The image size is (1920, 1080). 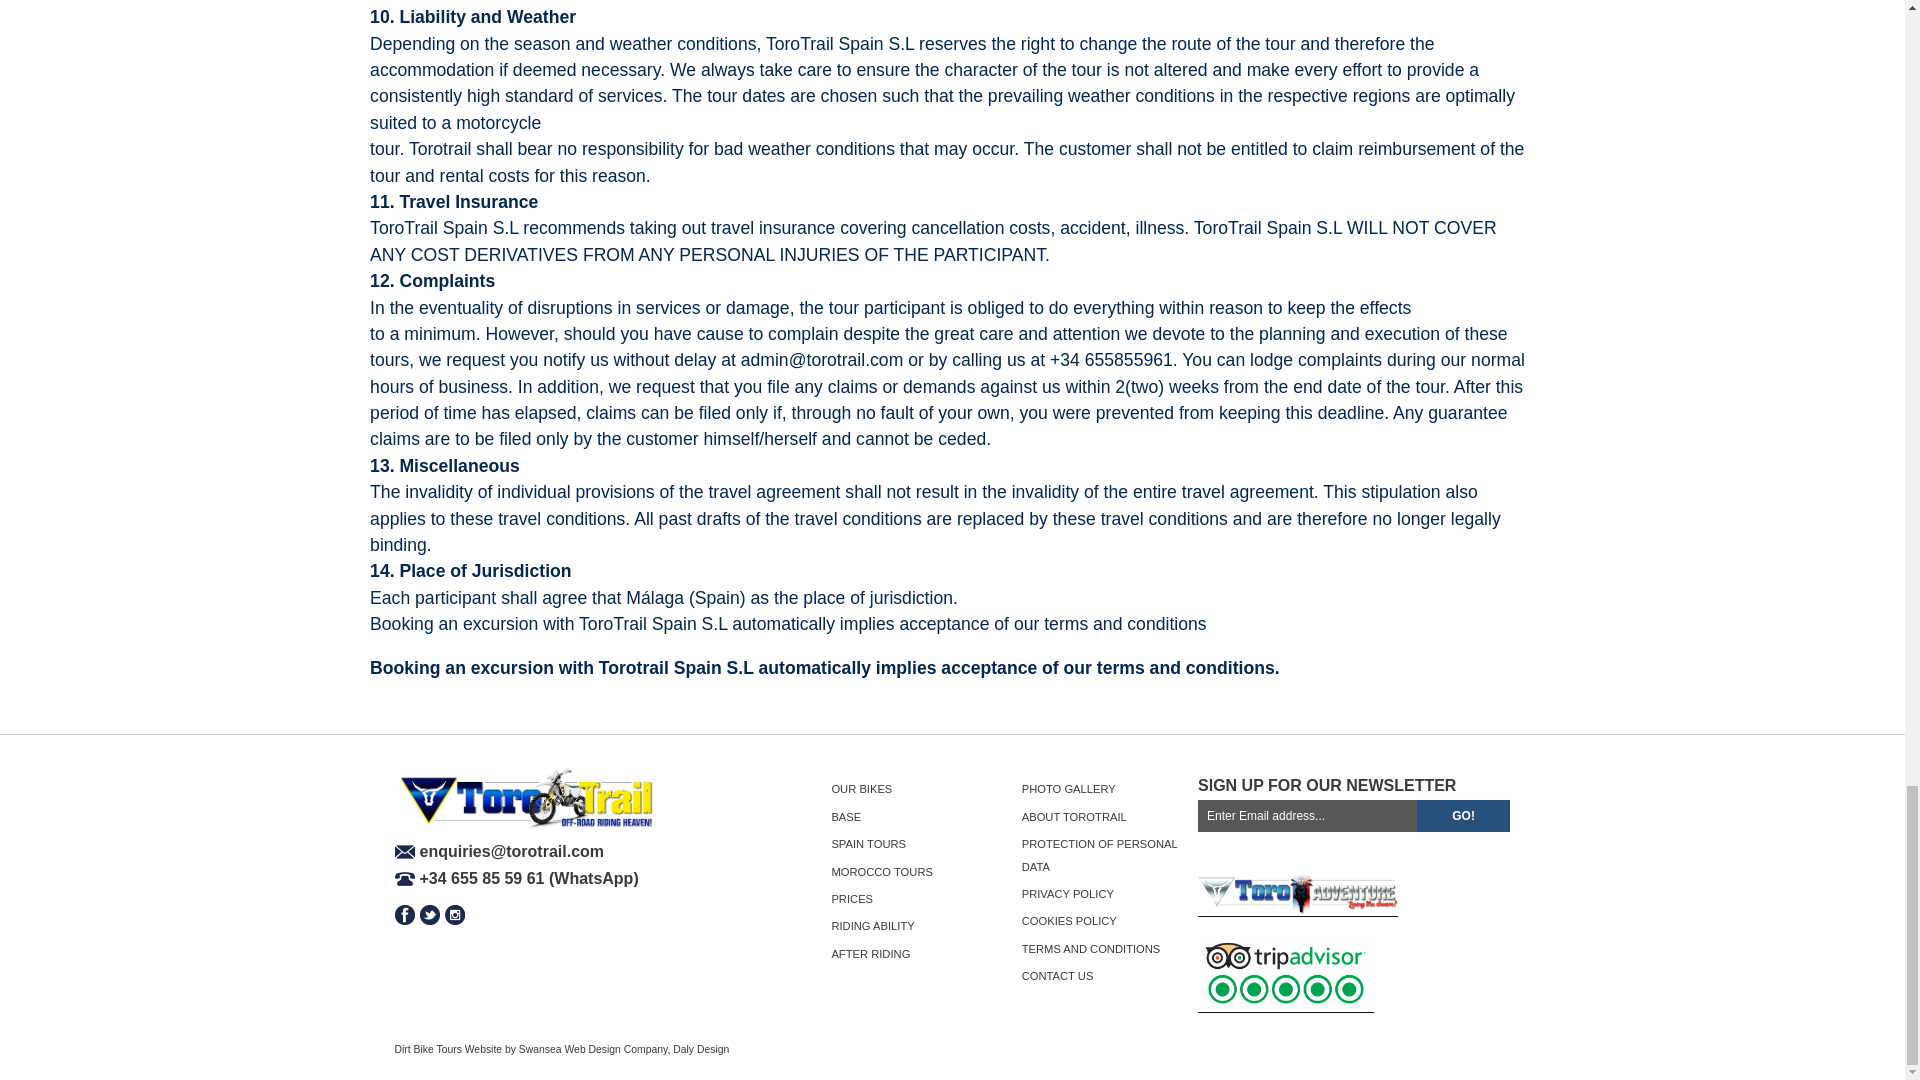 I want to click on Follow ToroTrail on Twitter, so click(x=430, y=914).